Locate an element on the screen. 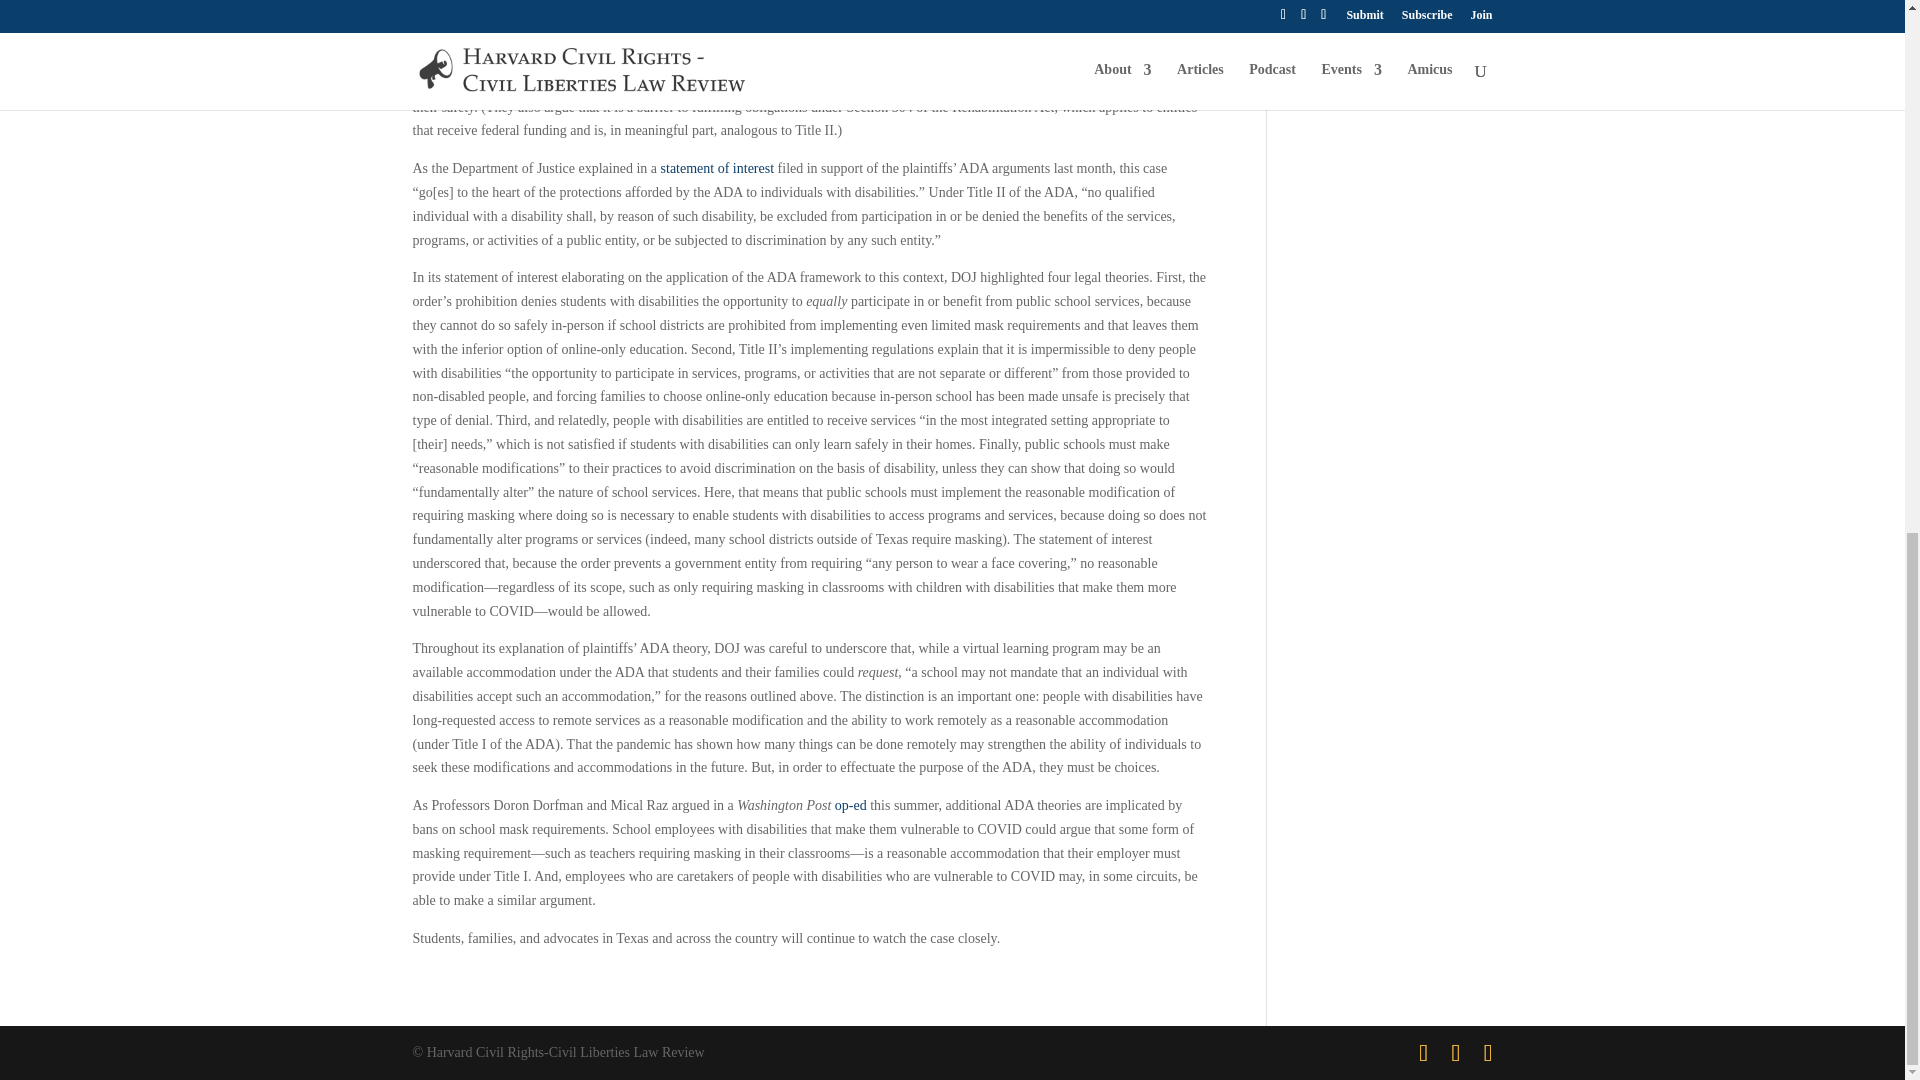  op-ed is located at coordinates (851, 806).